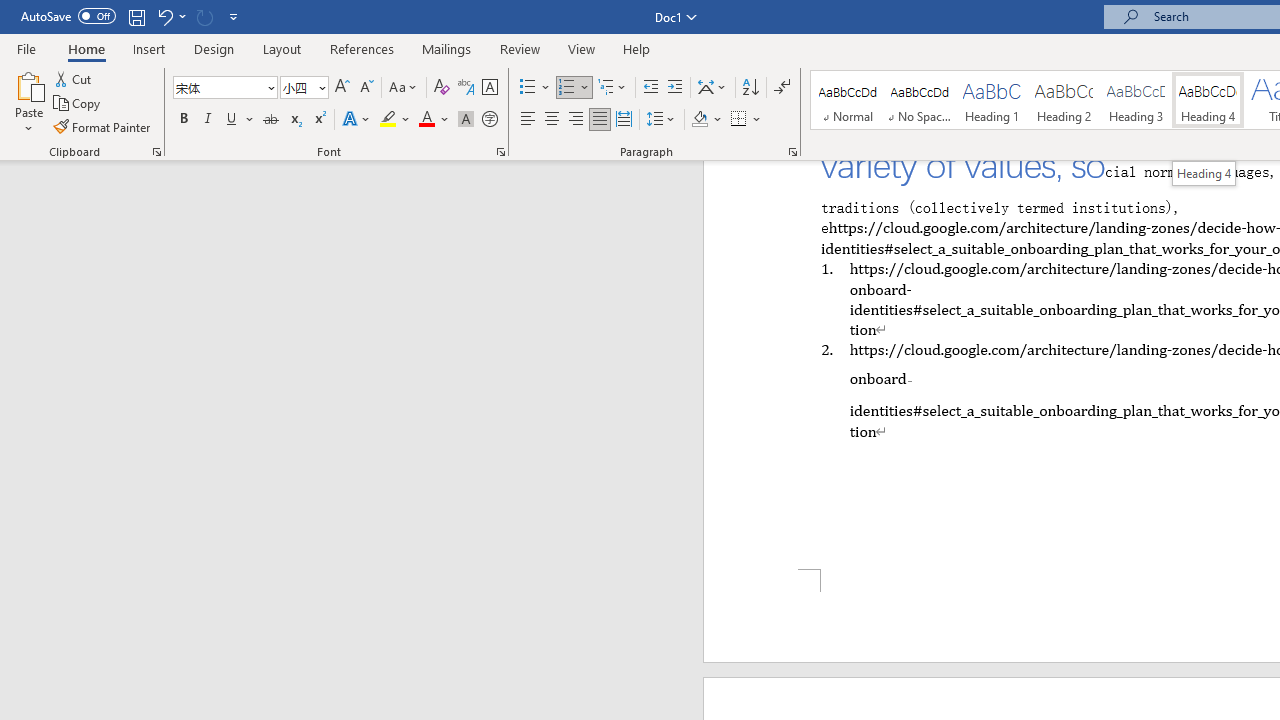  I want to click on Text Highlight Color, so click(395, 120).